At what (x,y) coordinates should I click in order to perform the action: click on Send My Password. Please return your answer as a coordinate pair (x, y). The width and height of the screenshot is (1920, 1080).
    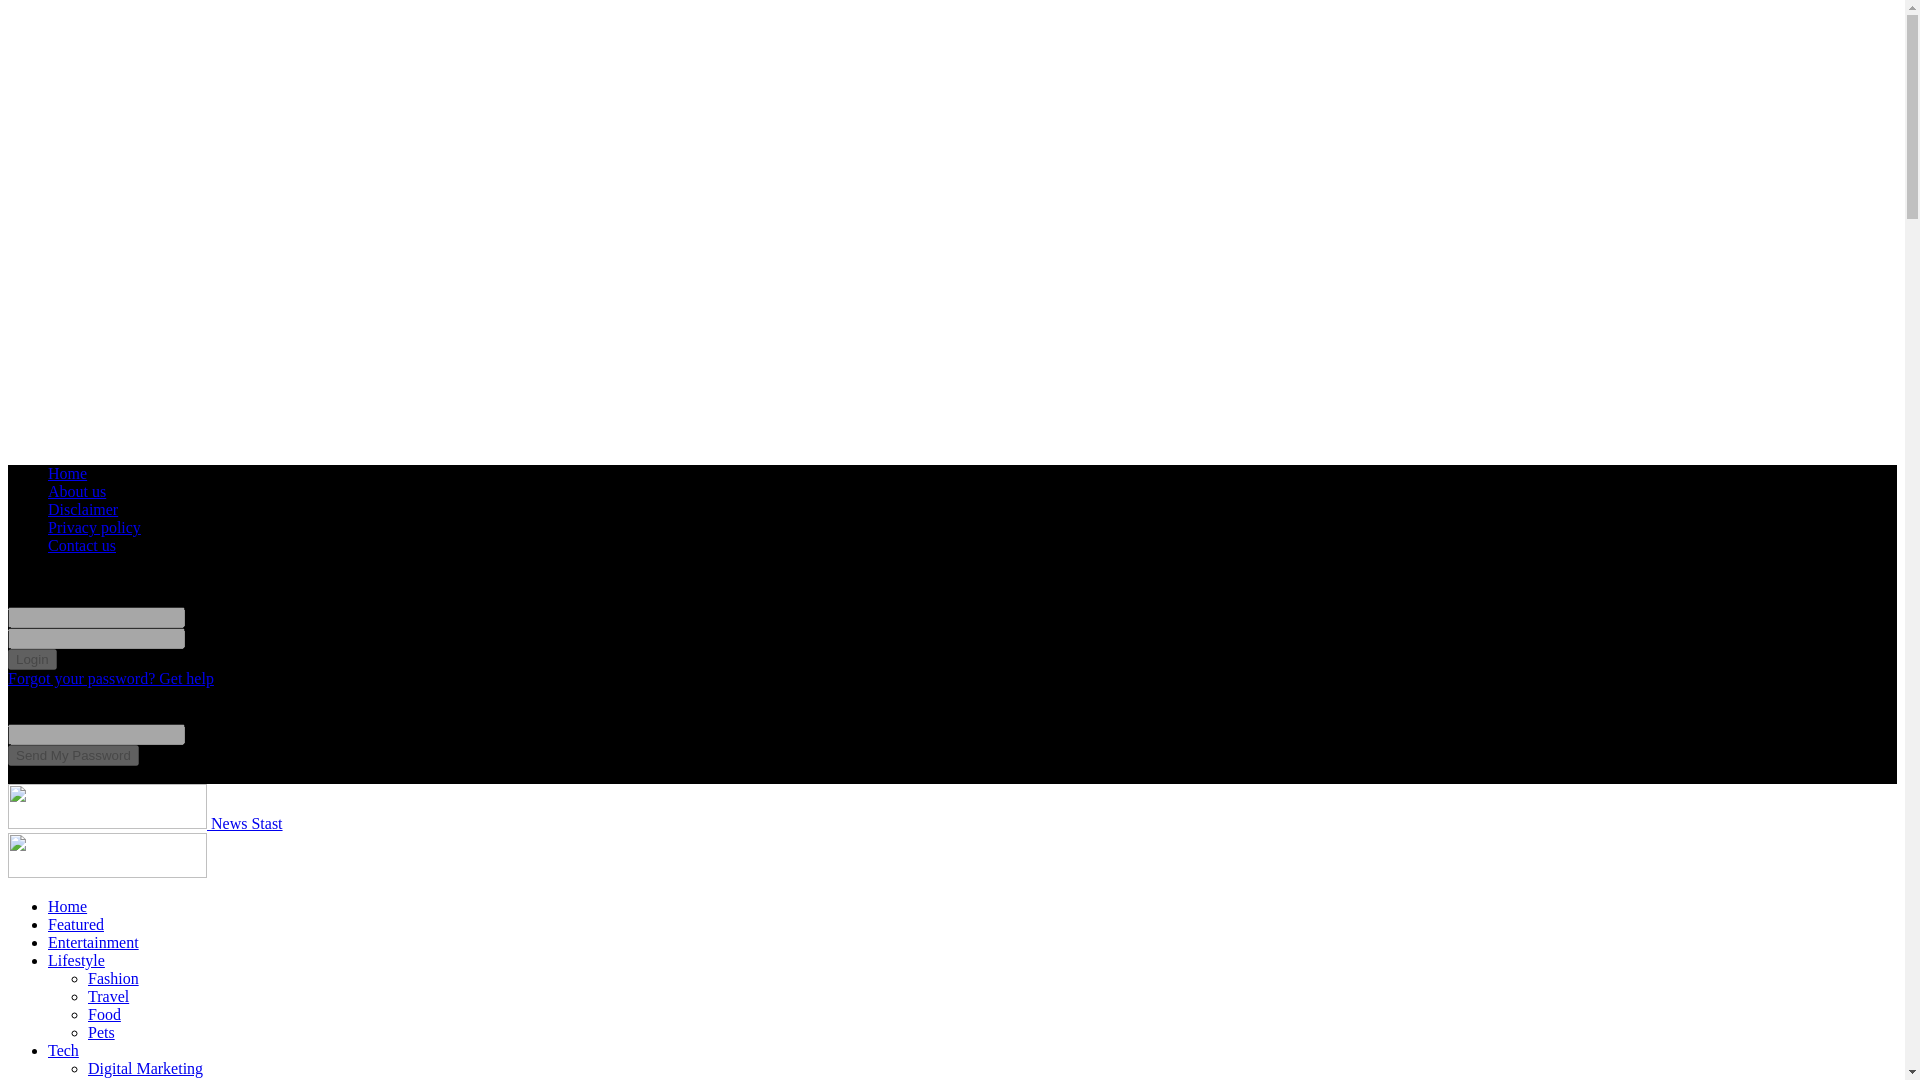
    Looking at the image, I should click on (72, 755).